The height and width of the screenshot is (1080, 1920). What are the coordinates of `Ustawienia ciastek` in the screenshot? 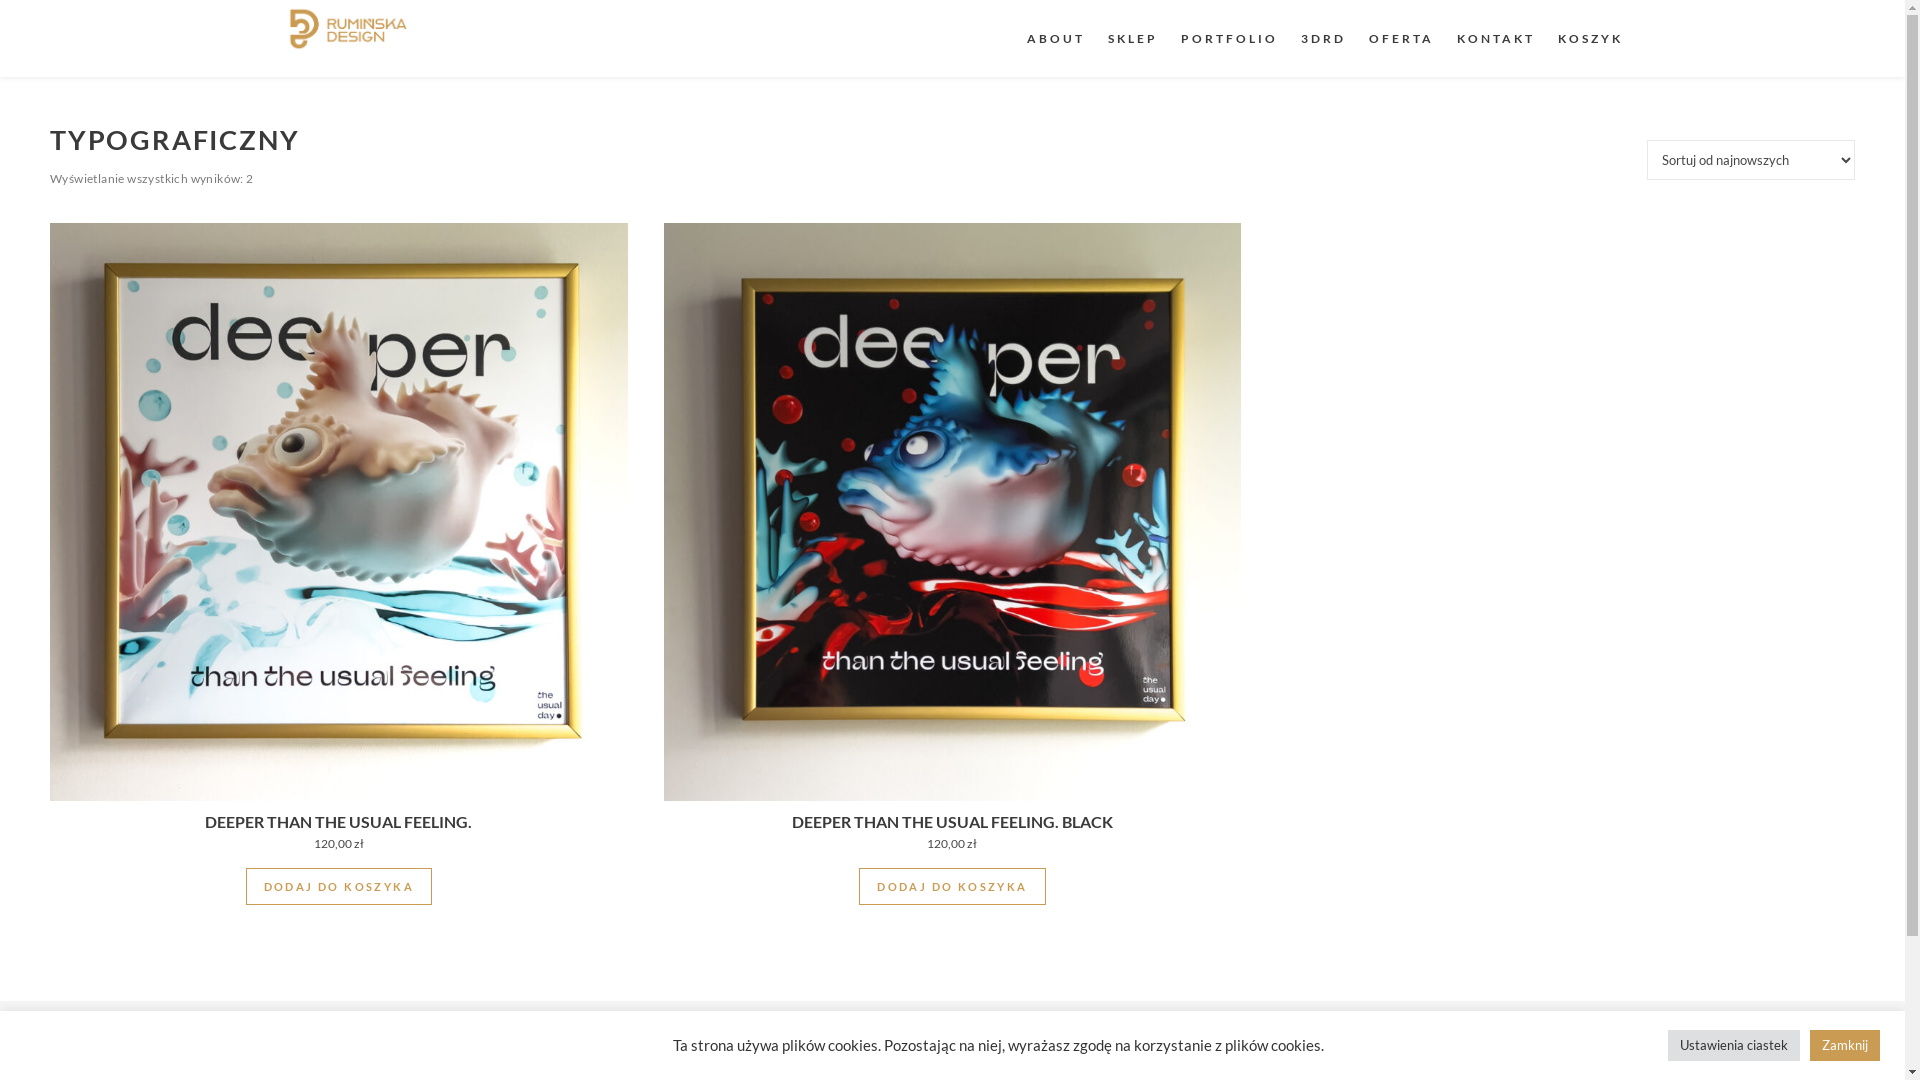 It's located at (1734, 1046).